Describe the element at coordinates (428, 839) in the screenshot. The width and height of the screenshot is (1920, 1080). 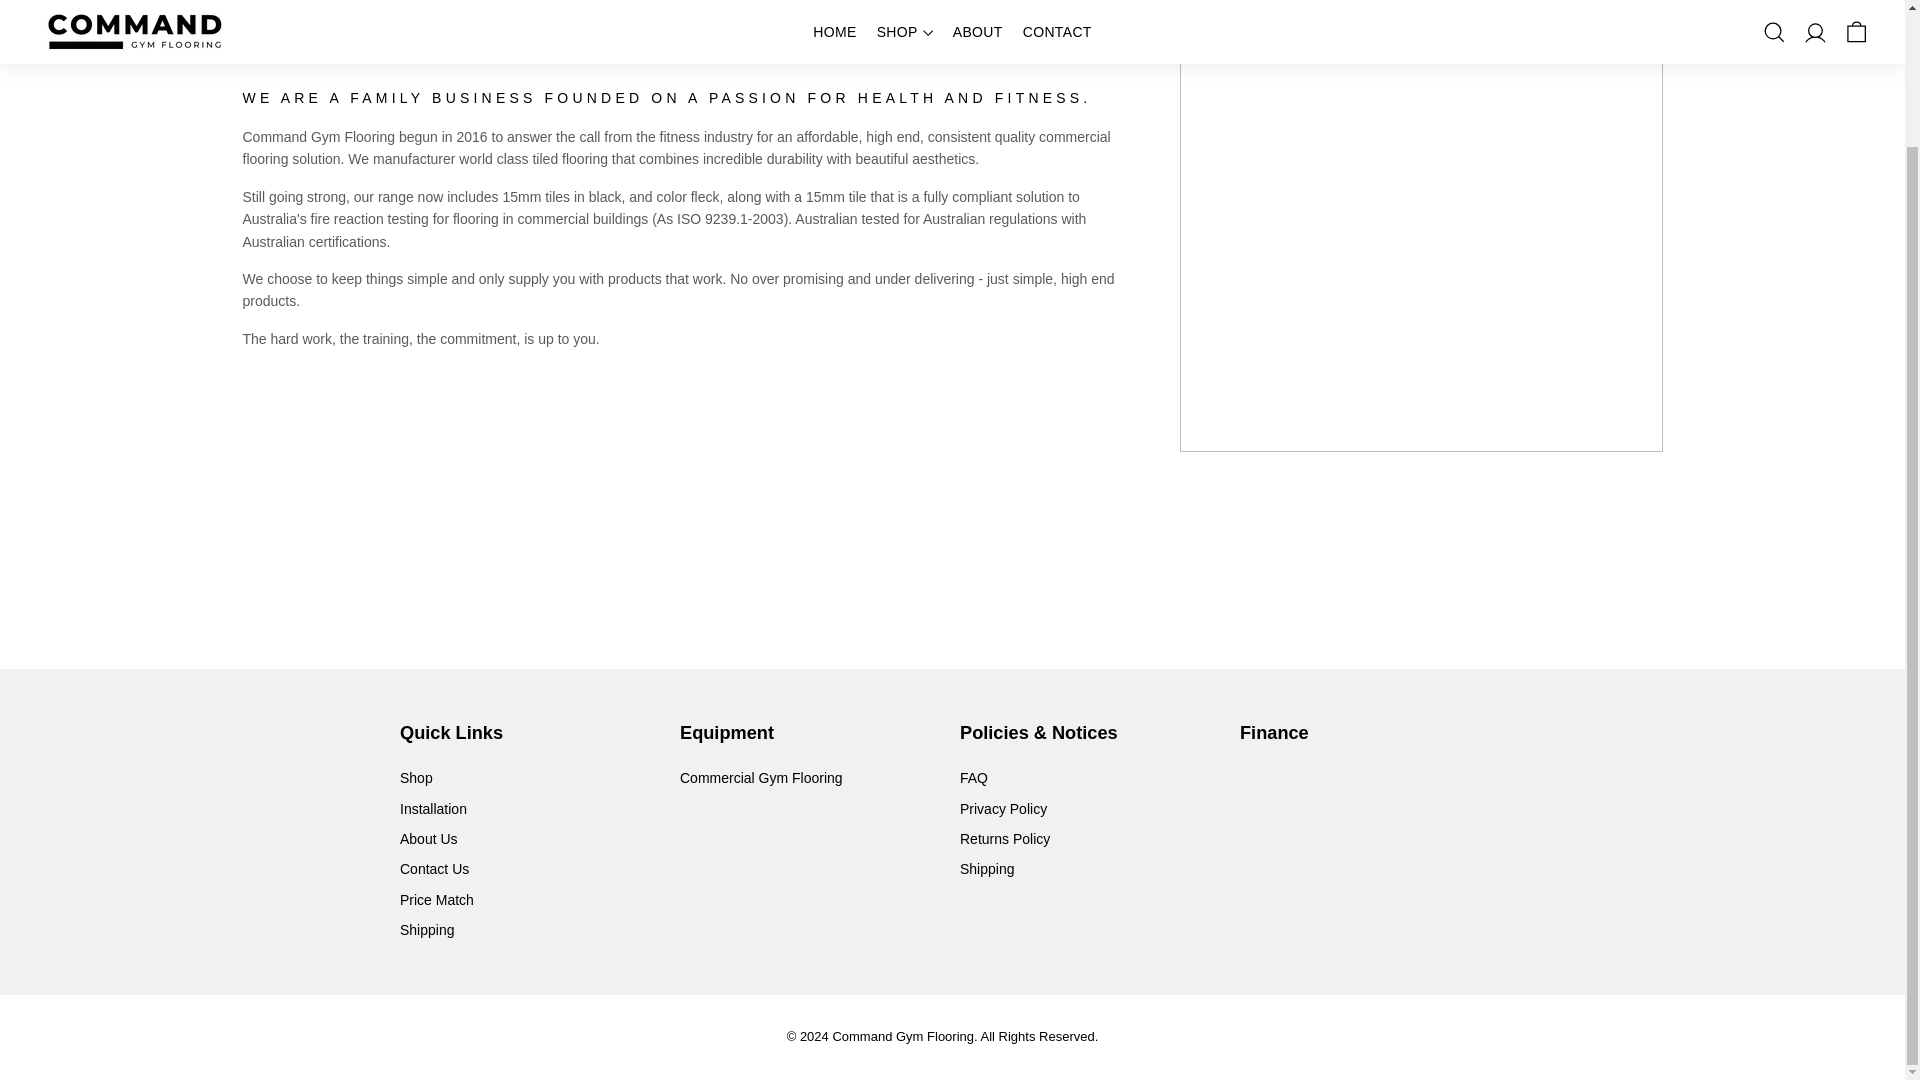
I see `About Us` at that location.